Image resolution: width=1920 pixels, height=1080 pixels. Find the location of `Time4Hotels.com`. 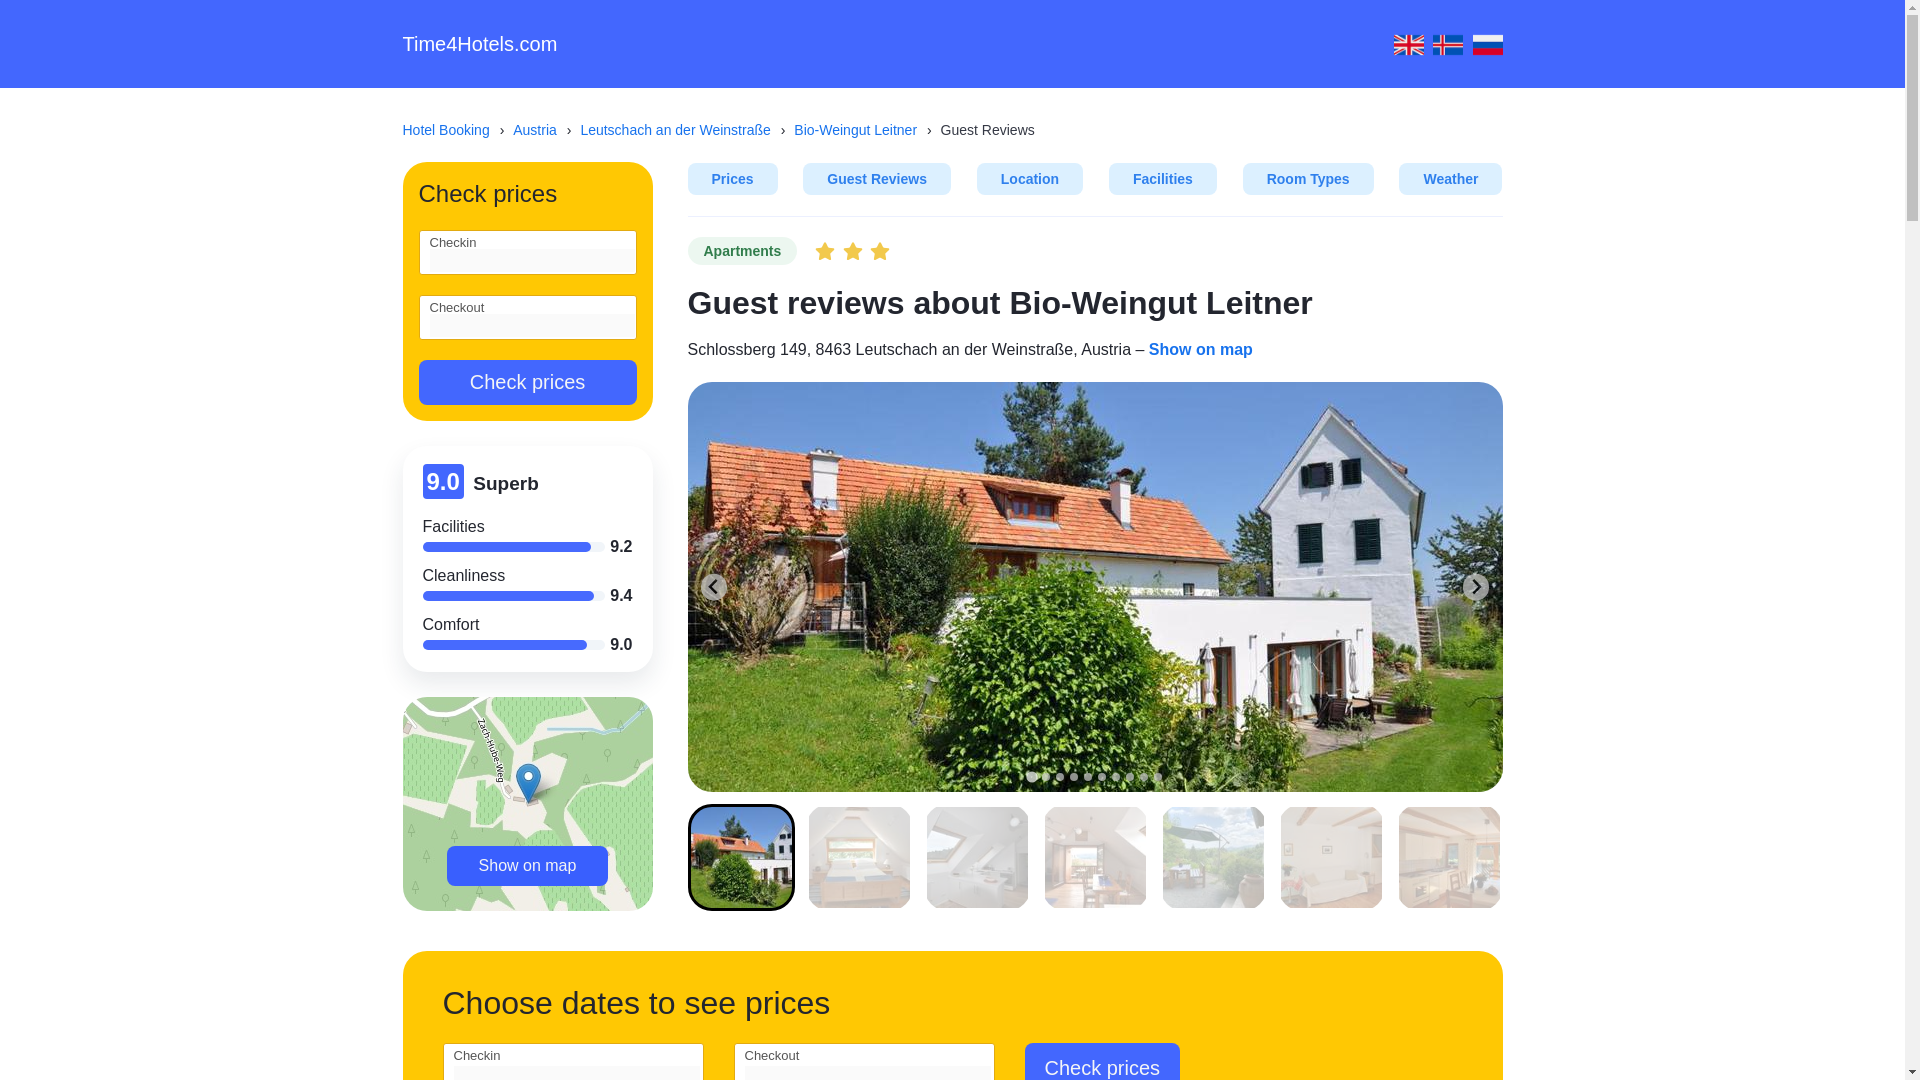

Time4Hotels.com is located at coordinates (478, 44).